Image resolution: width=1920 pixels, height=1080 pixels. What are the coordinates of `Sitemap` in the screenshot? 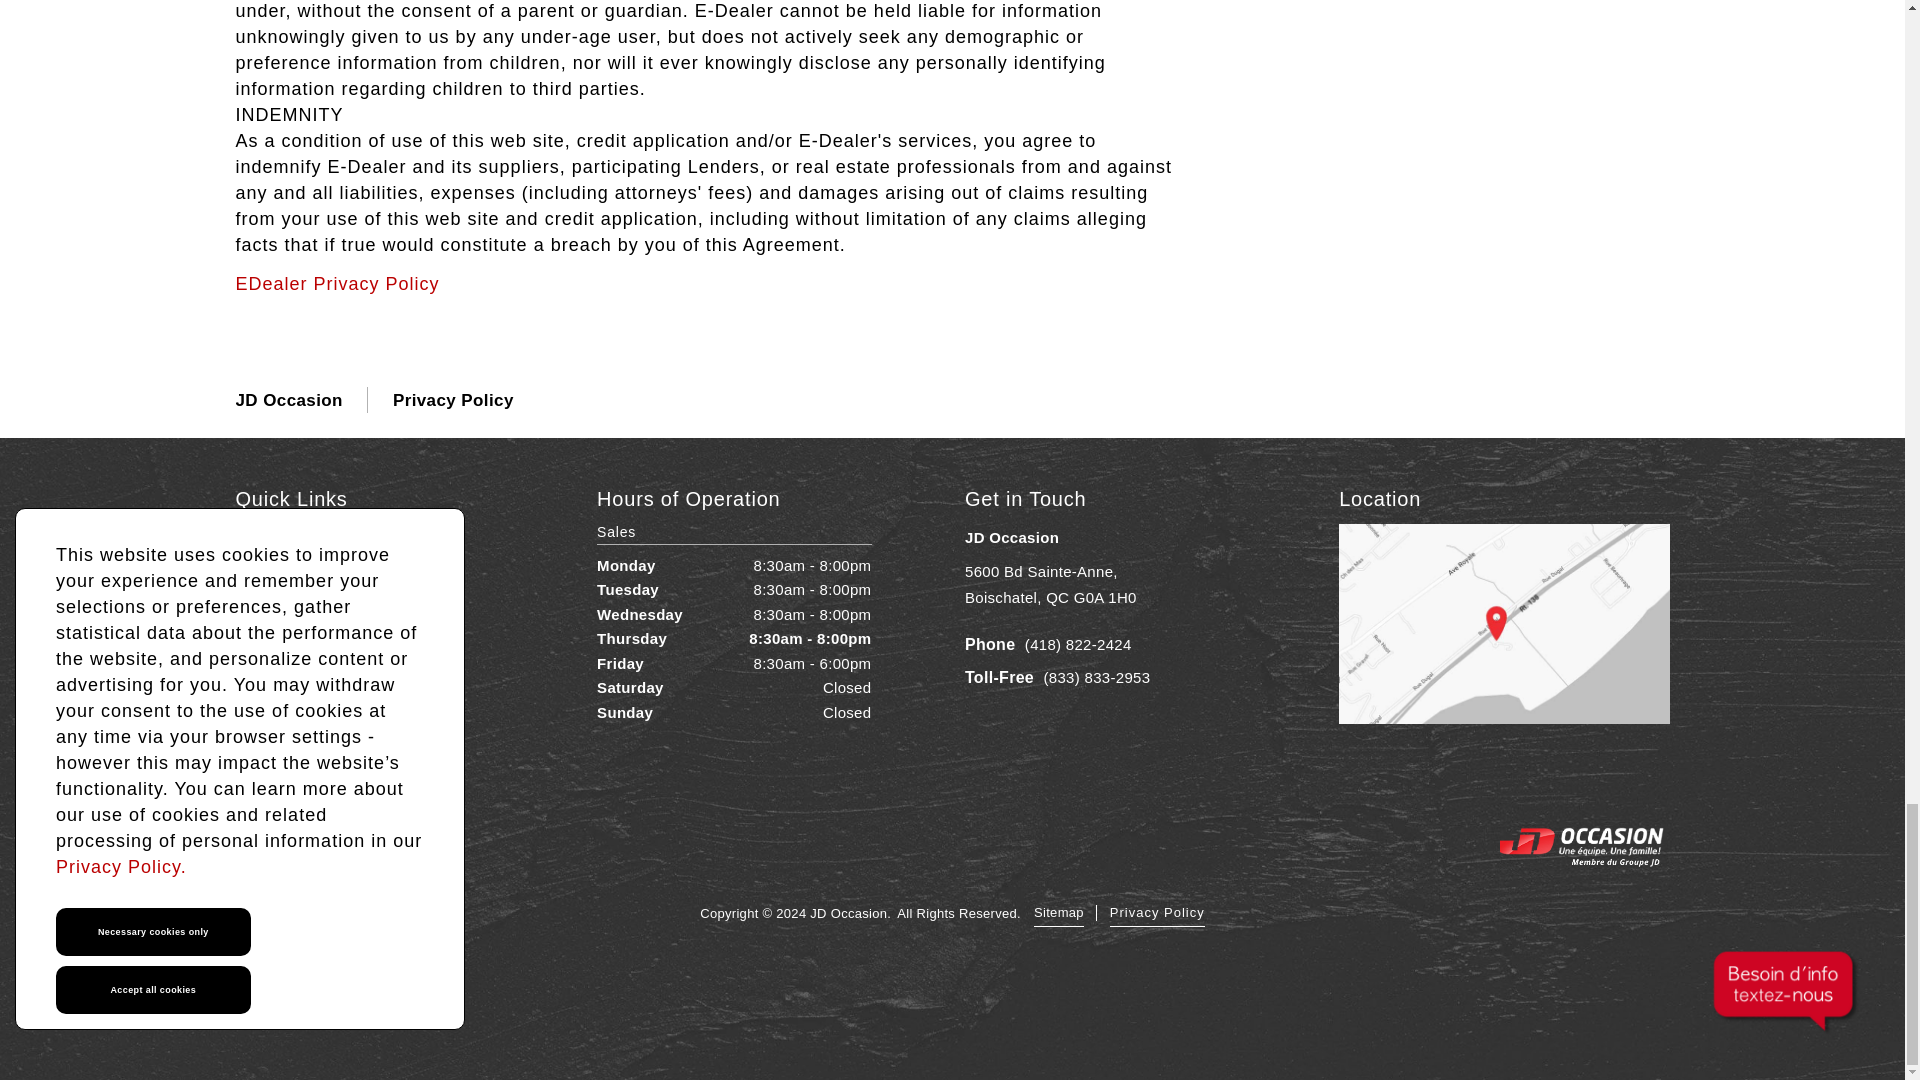 It's located at (1059, 912).